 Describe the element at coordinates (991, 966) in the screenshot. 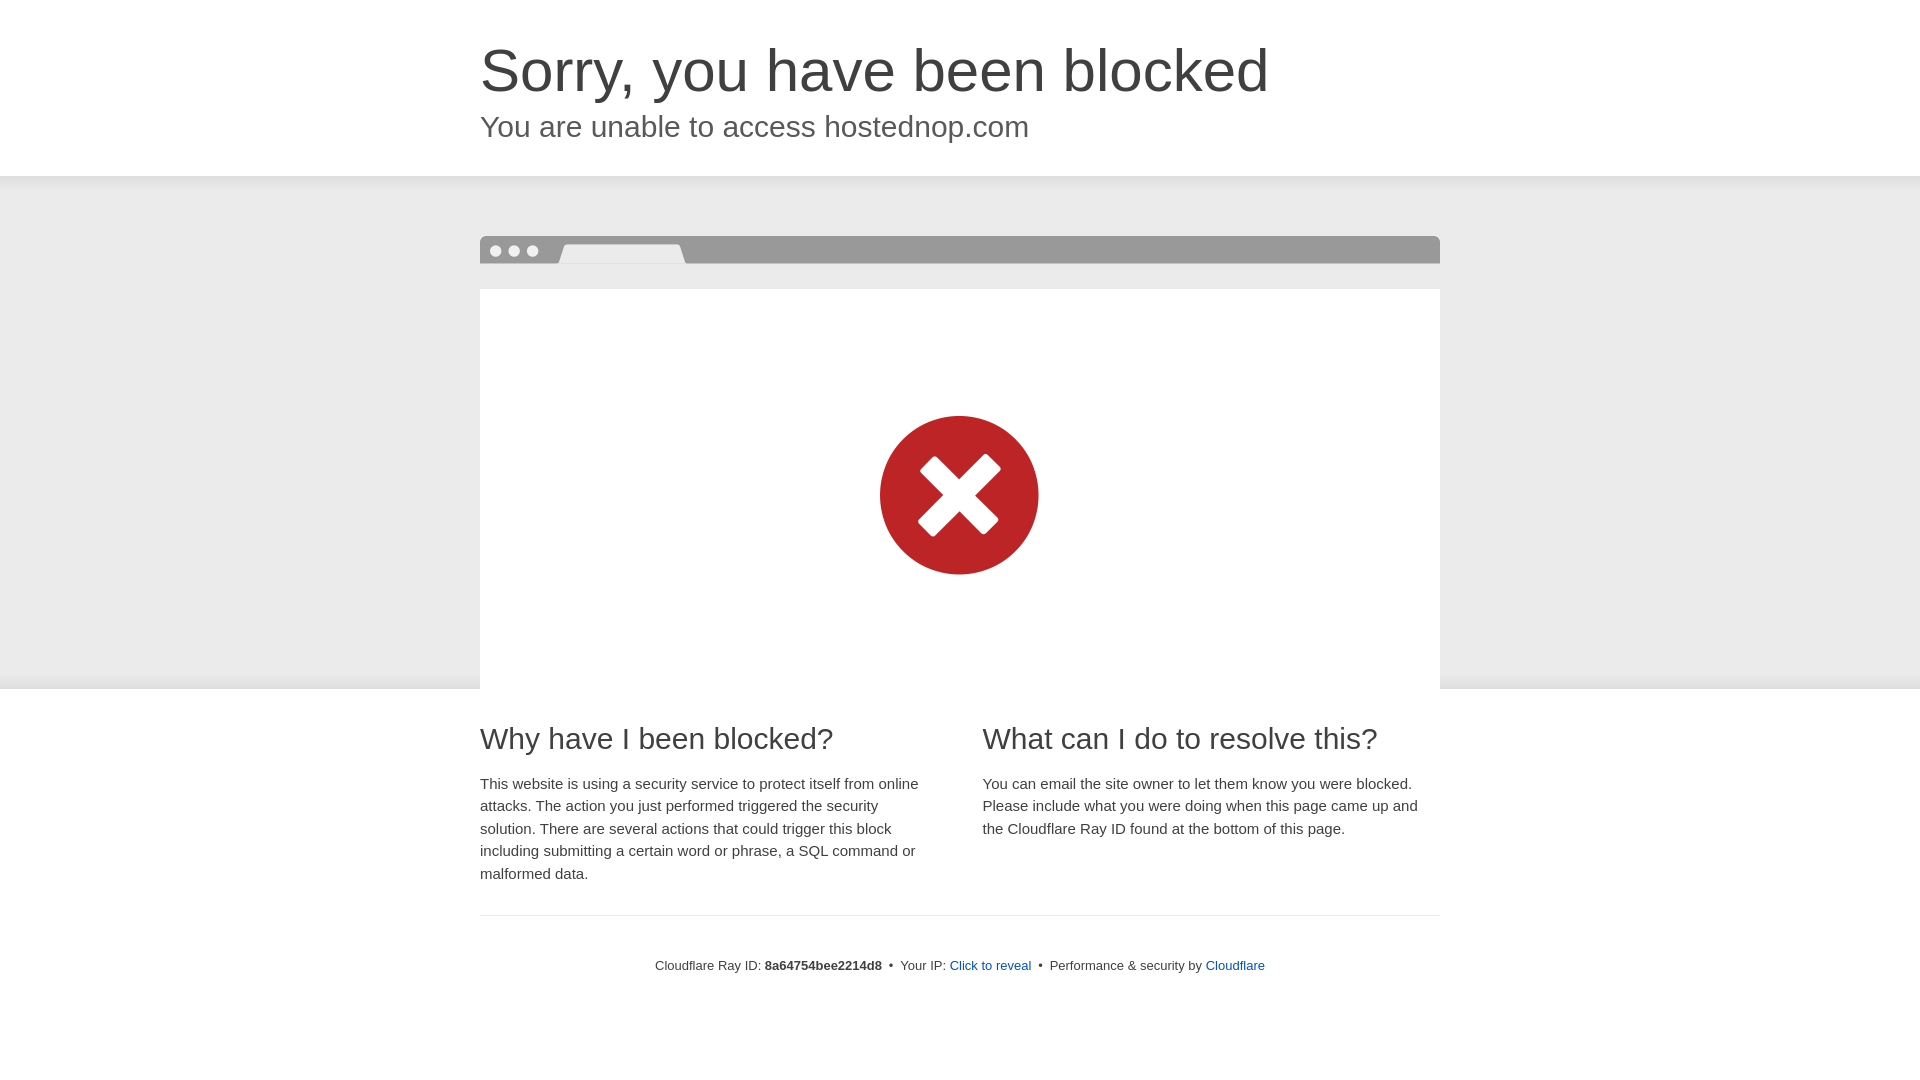

I see `Click to reveal` at that location.